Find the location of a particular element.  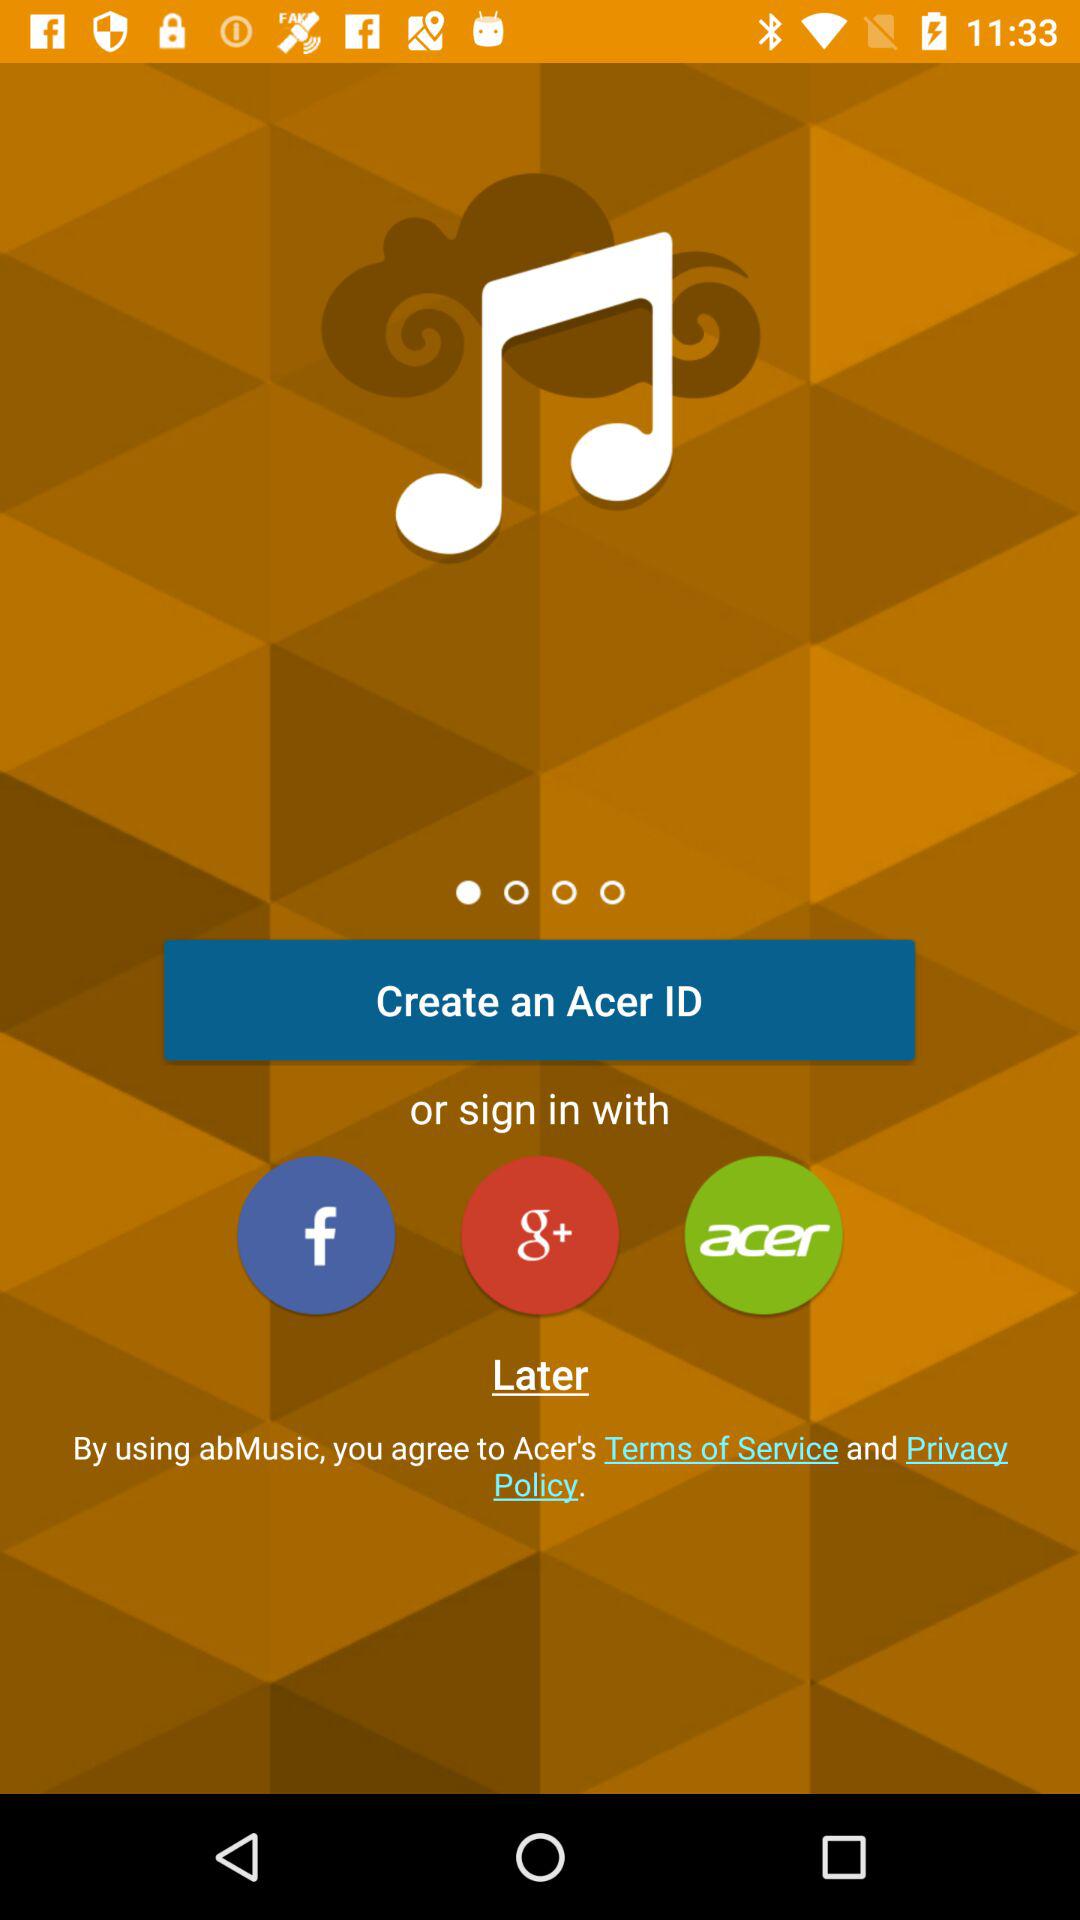

go to facebook is located at coordinates (316, 1234).